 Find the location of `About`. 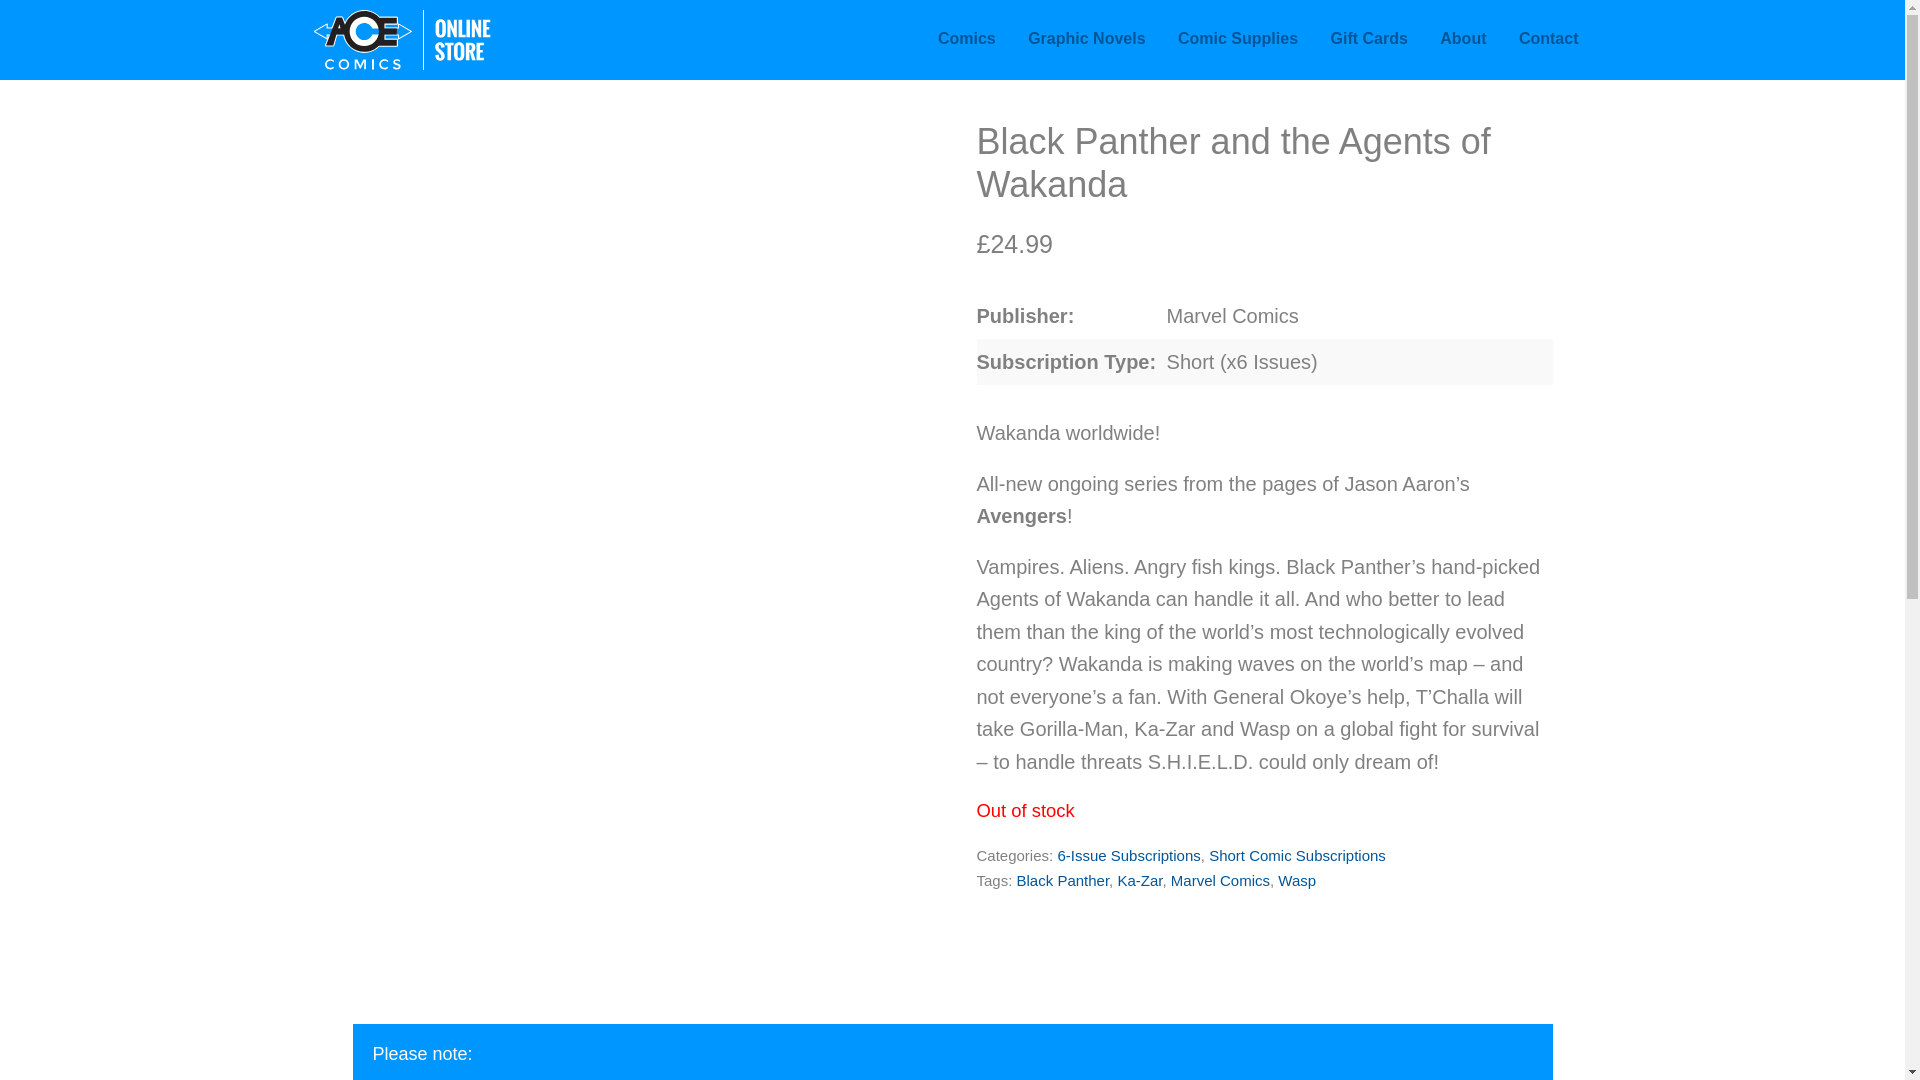

About is located at coordinates (1462, 38).